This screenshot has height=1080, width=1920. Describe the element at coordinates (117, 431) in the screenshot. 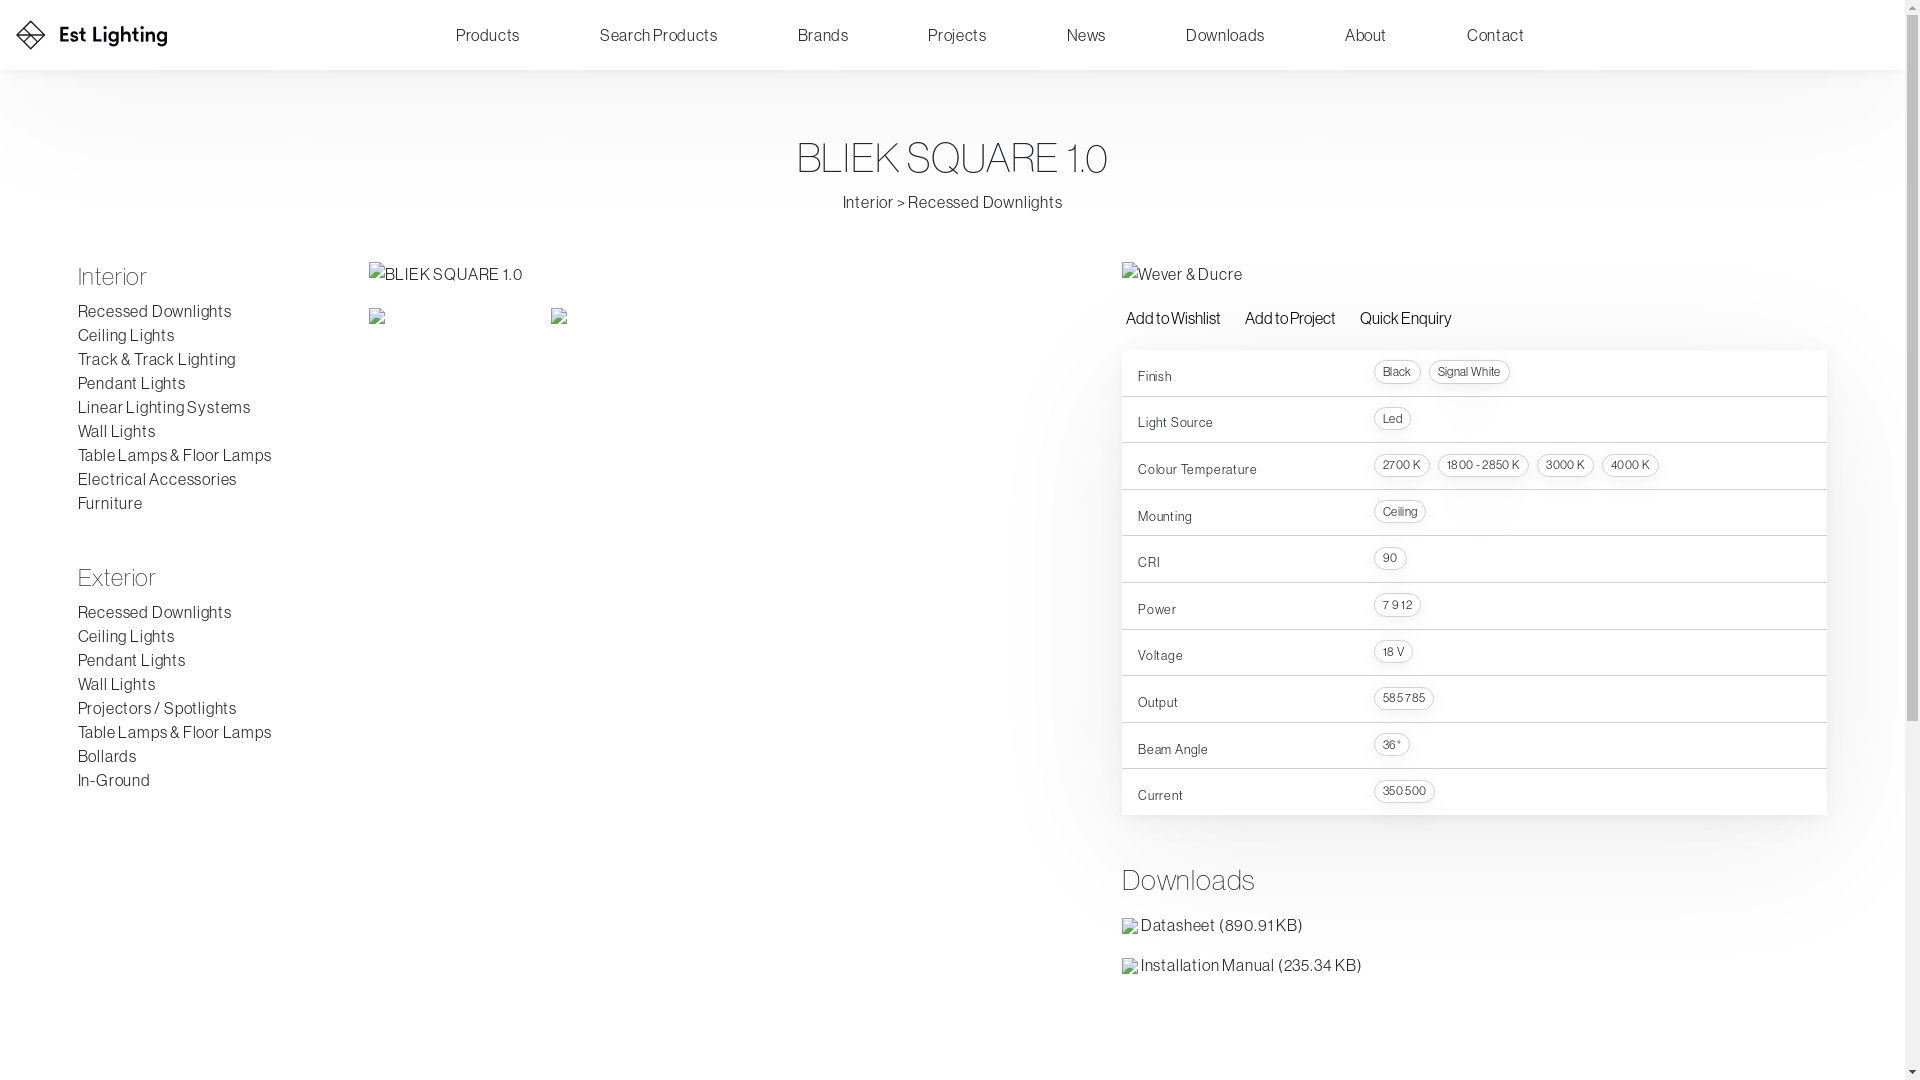

I see `Wall Lights` at that location.